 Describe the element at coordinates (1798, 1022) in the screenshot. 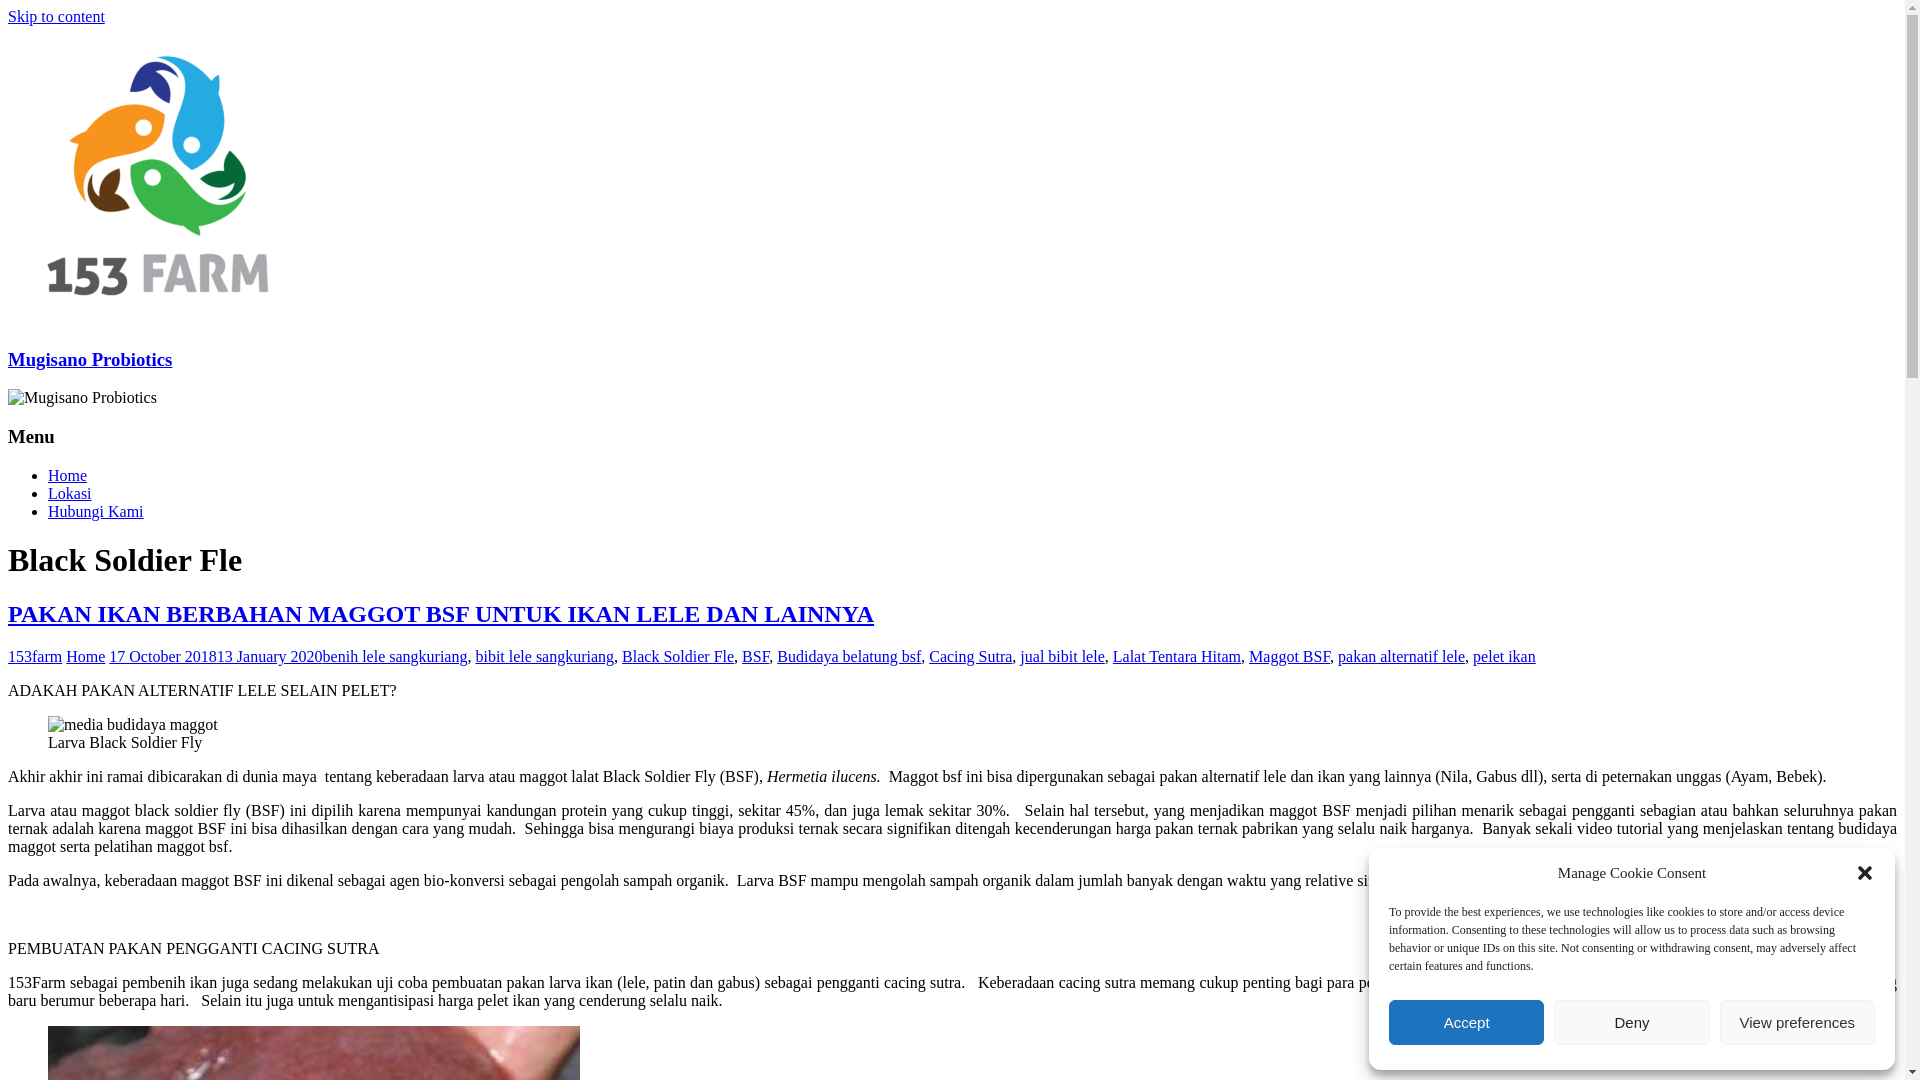

I see `View preferences` at that location.